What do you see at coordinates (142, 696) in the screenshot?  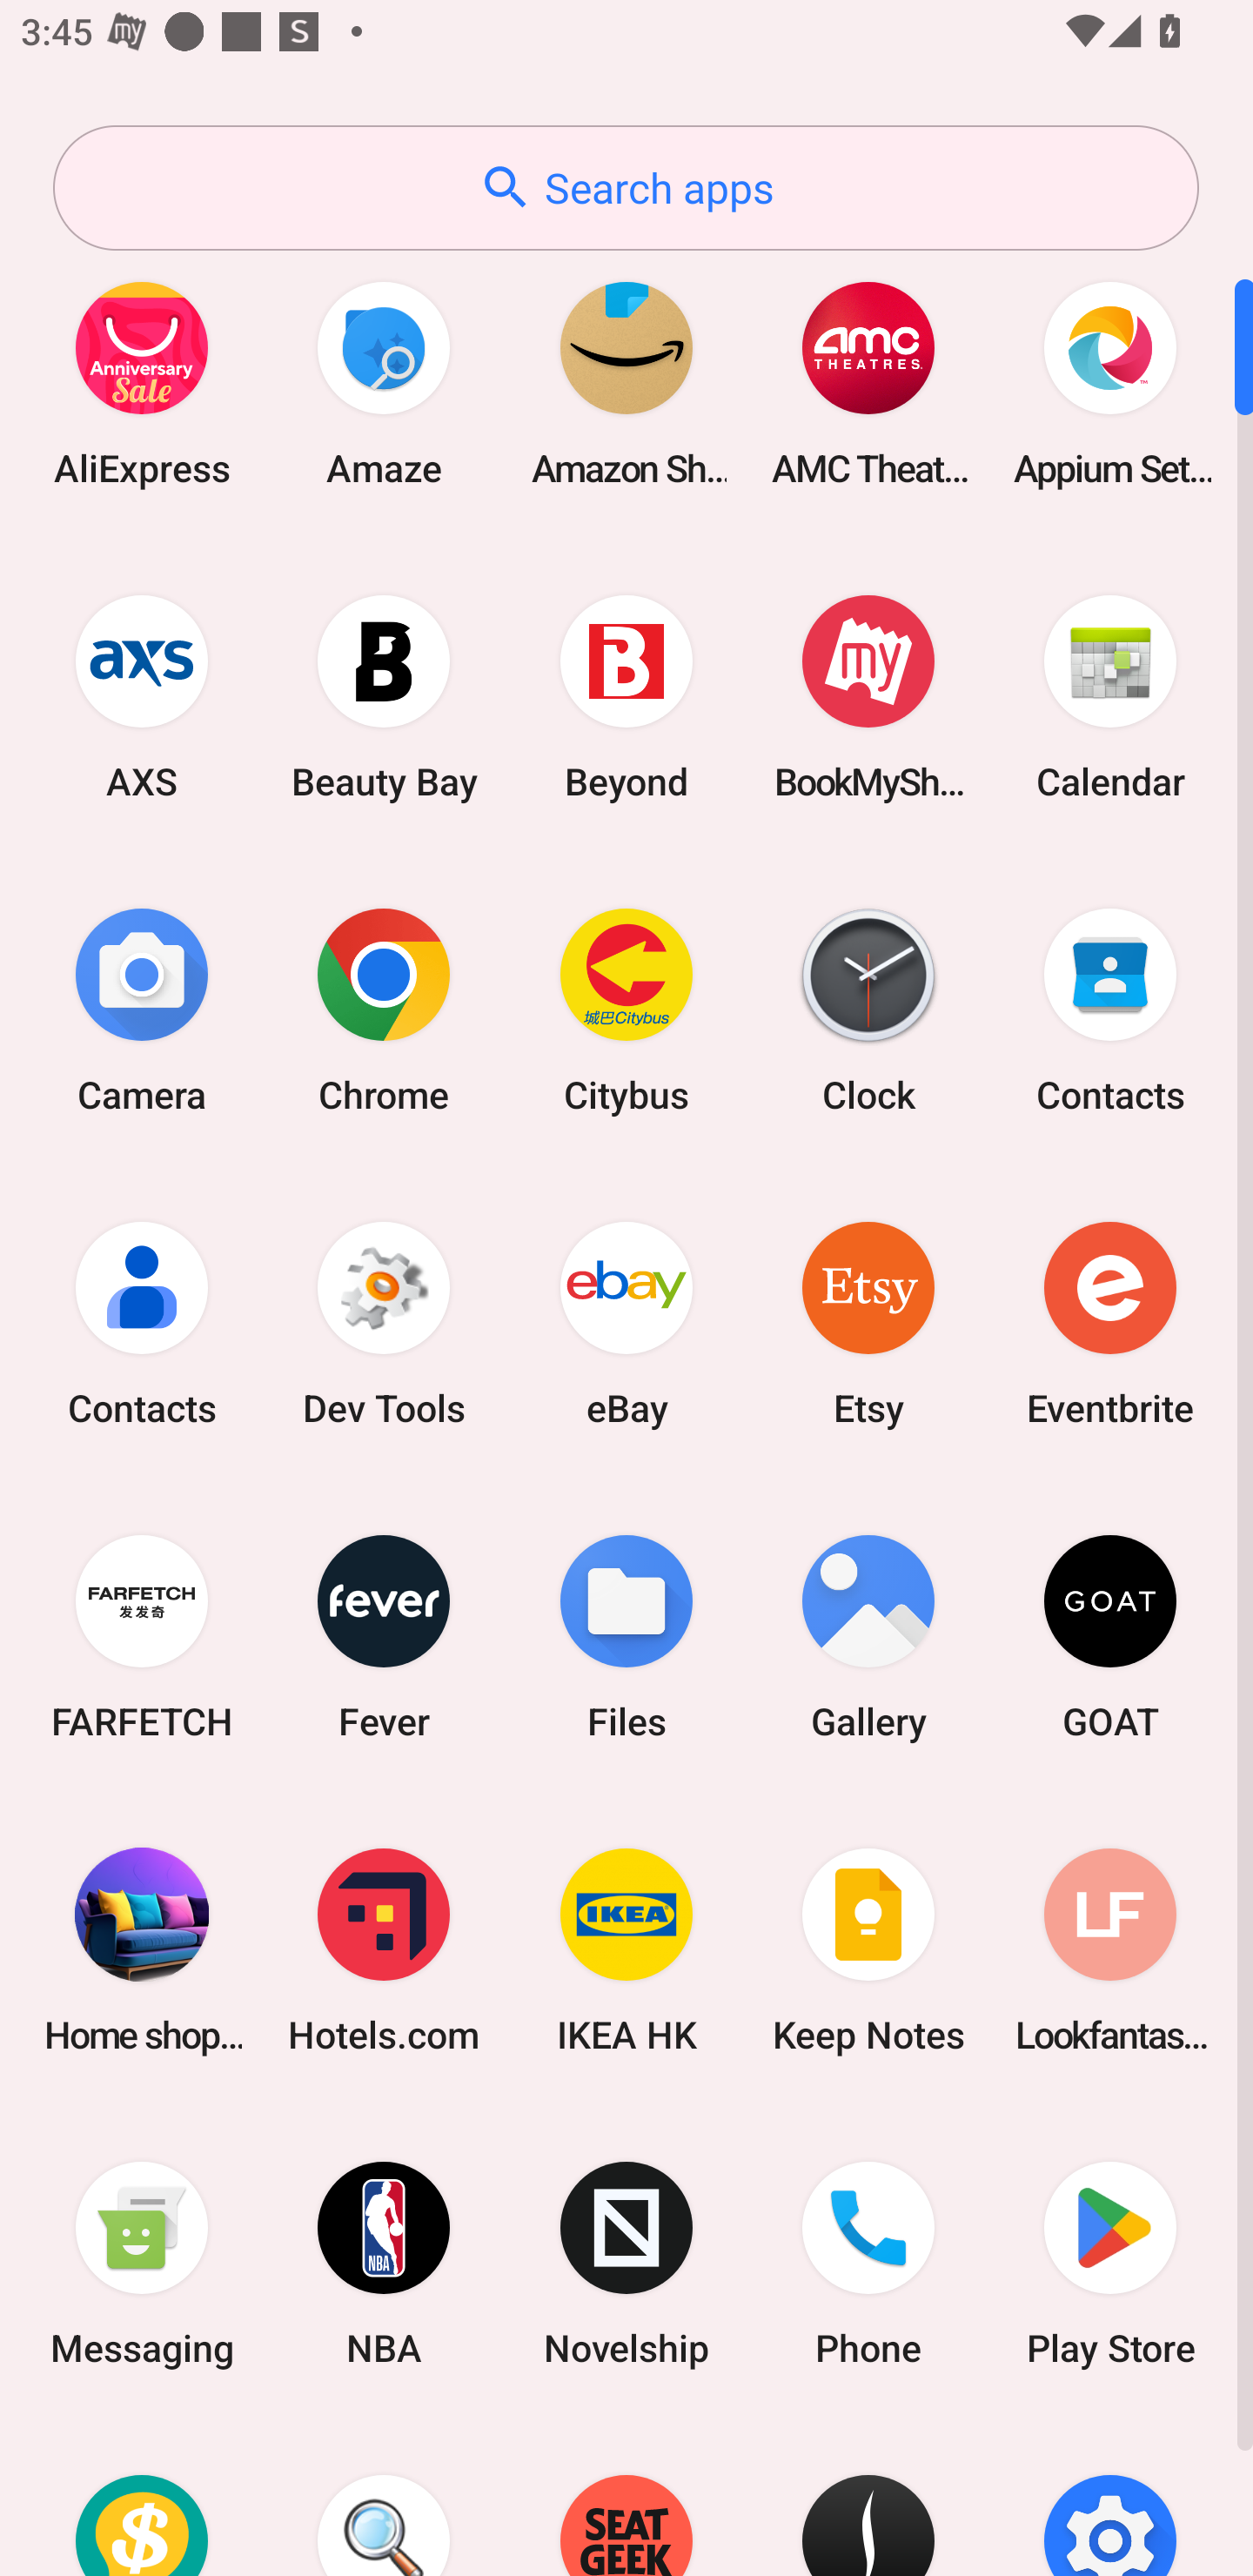 I see `AXS` at bounding box center [142, 696].